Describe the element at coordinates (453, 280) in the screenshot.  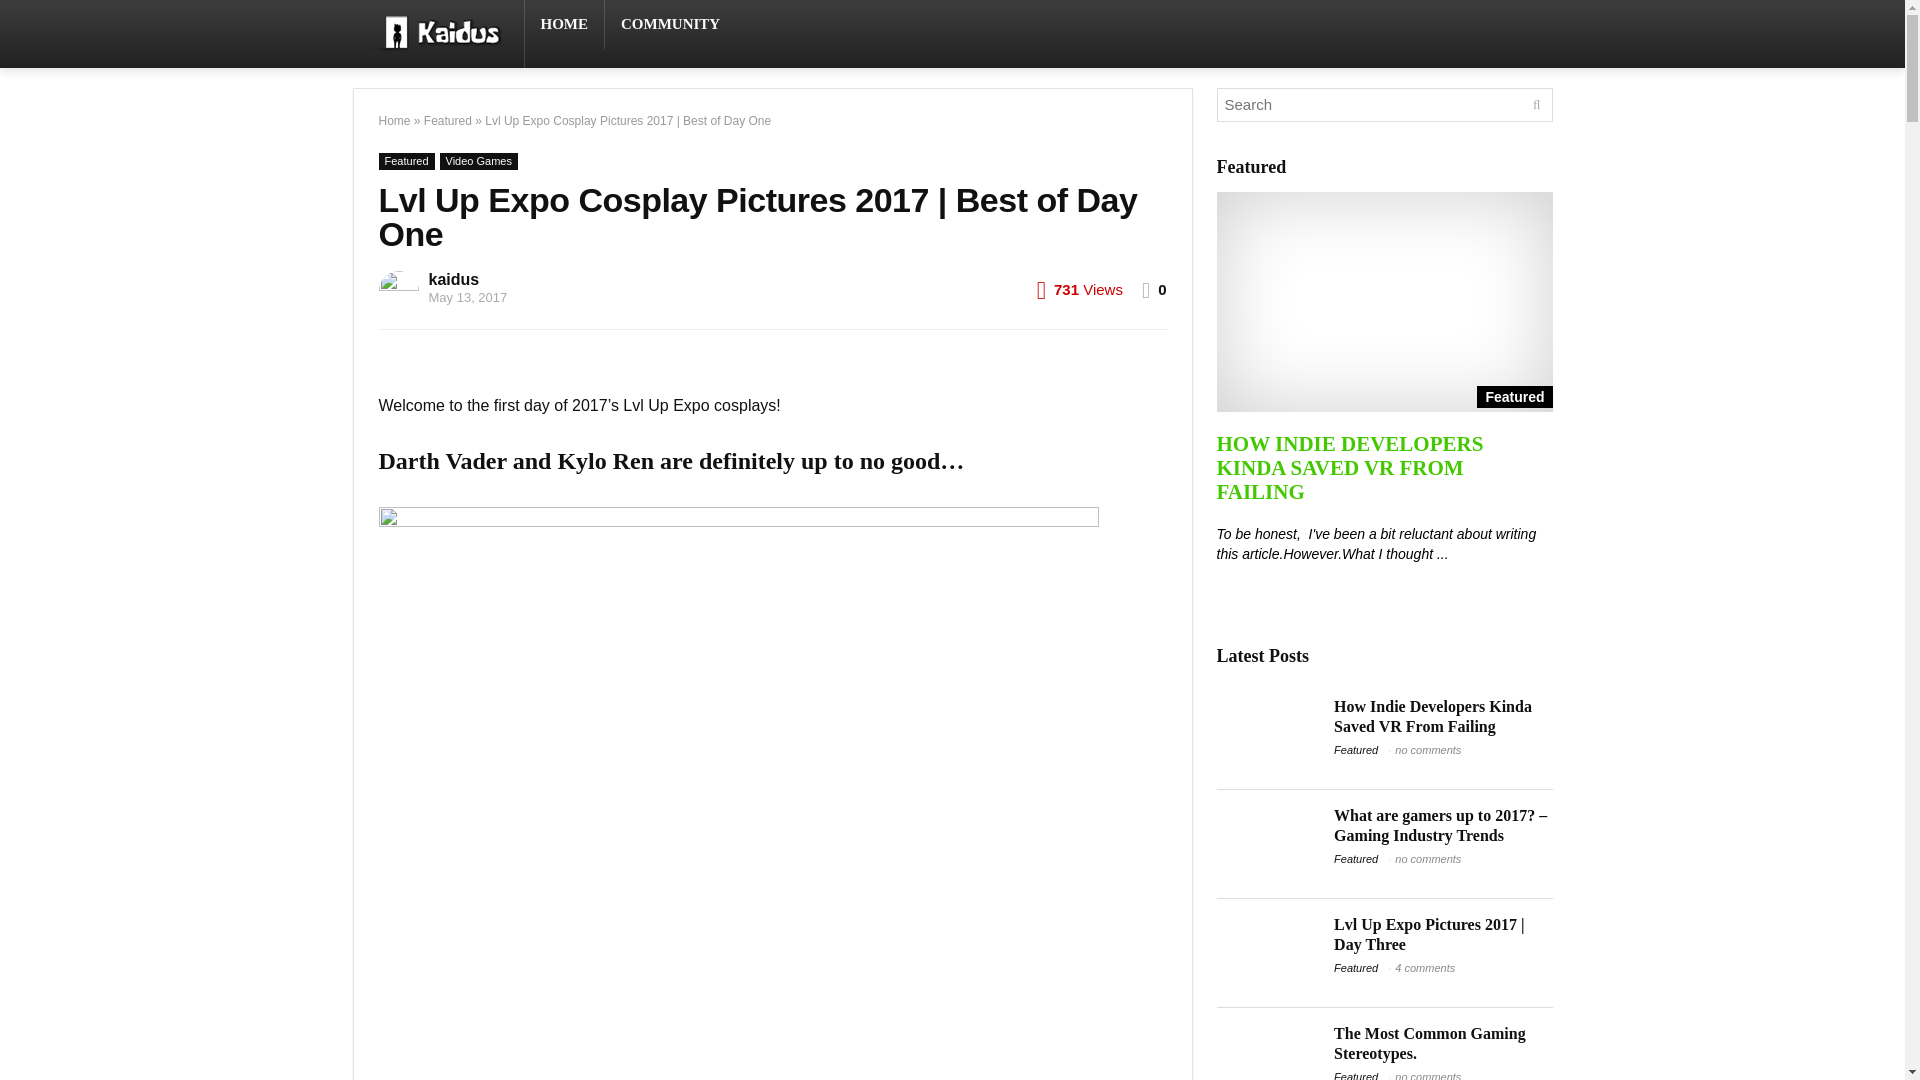
I see `kaidus` at that location.